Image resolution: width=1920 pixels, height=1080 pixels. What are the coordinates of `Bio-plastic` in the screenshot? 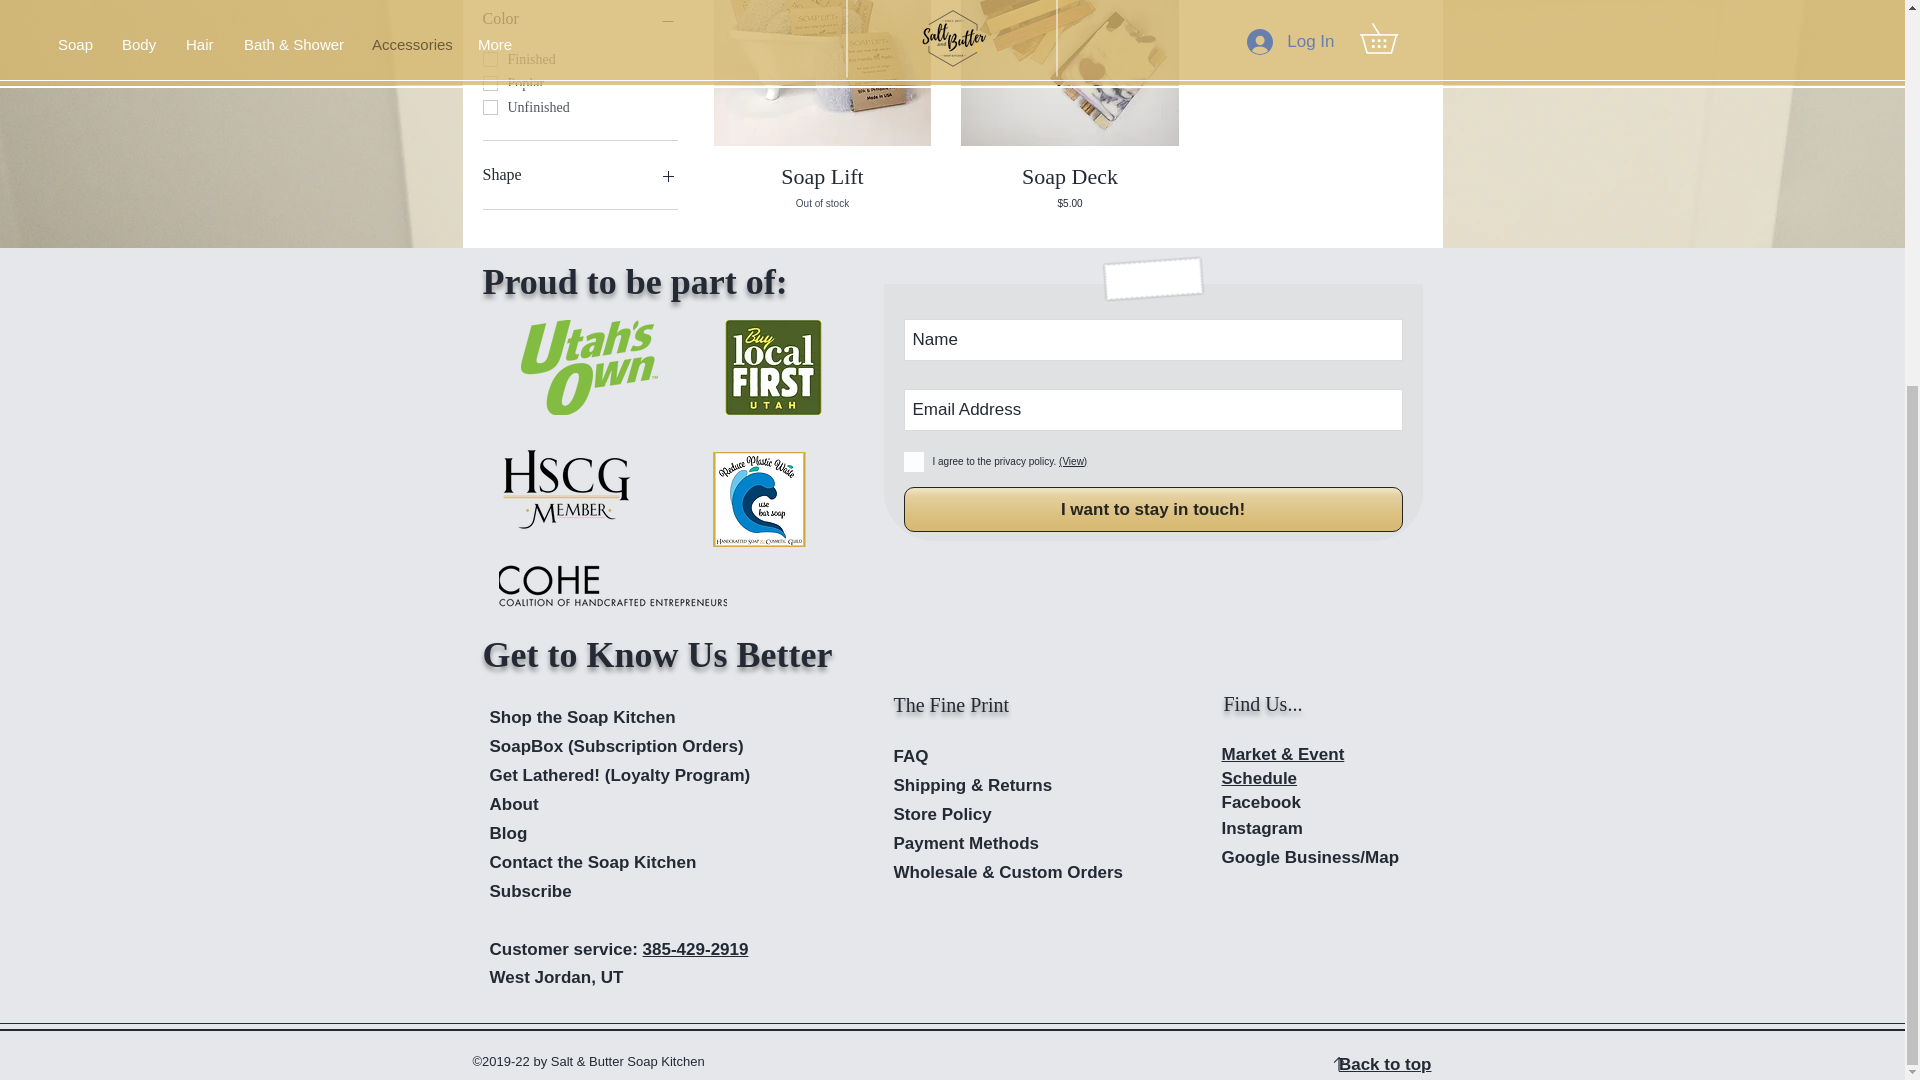 It's located at (822, 72).